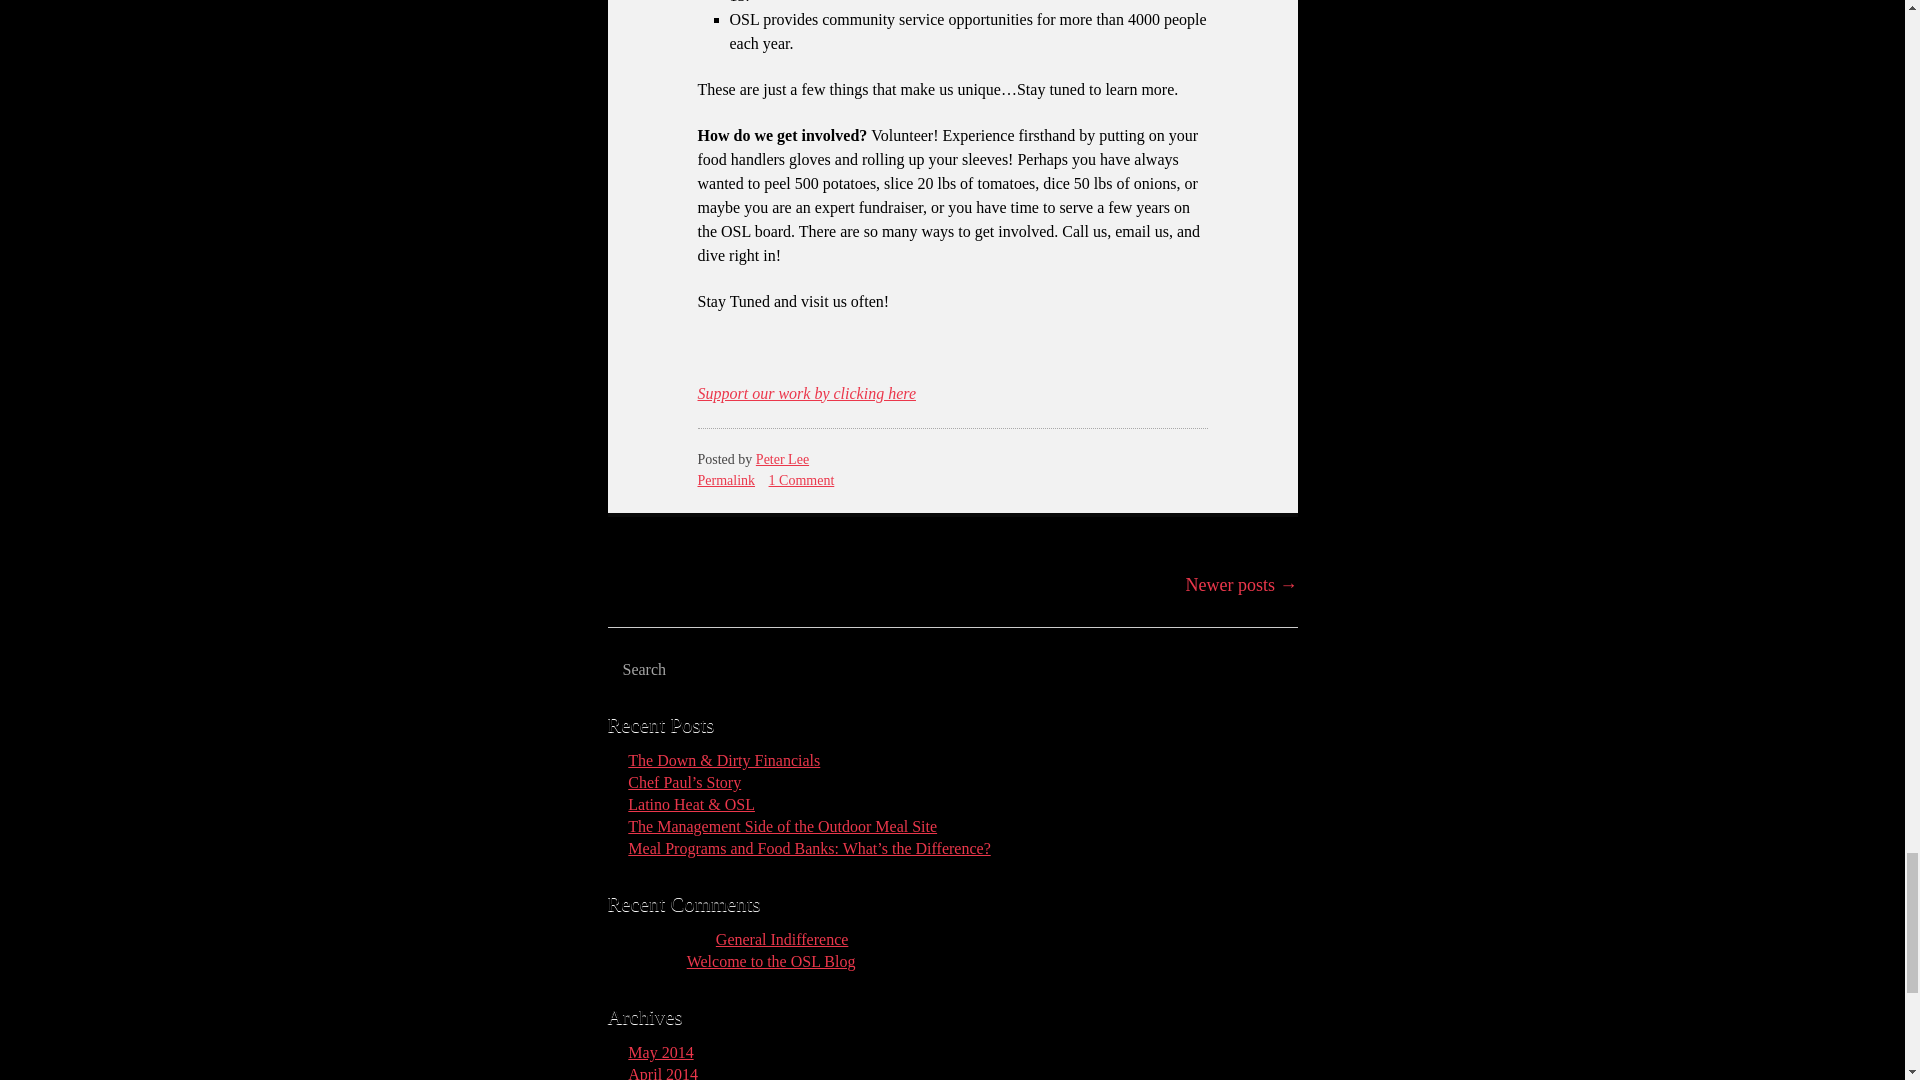  What do you see at coordinates (727, 480) in the screenshot?
I see `Permalink` at bounding box center [727, 480].